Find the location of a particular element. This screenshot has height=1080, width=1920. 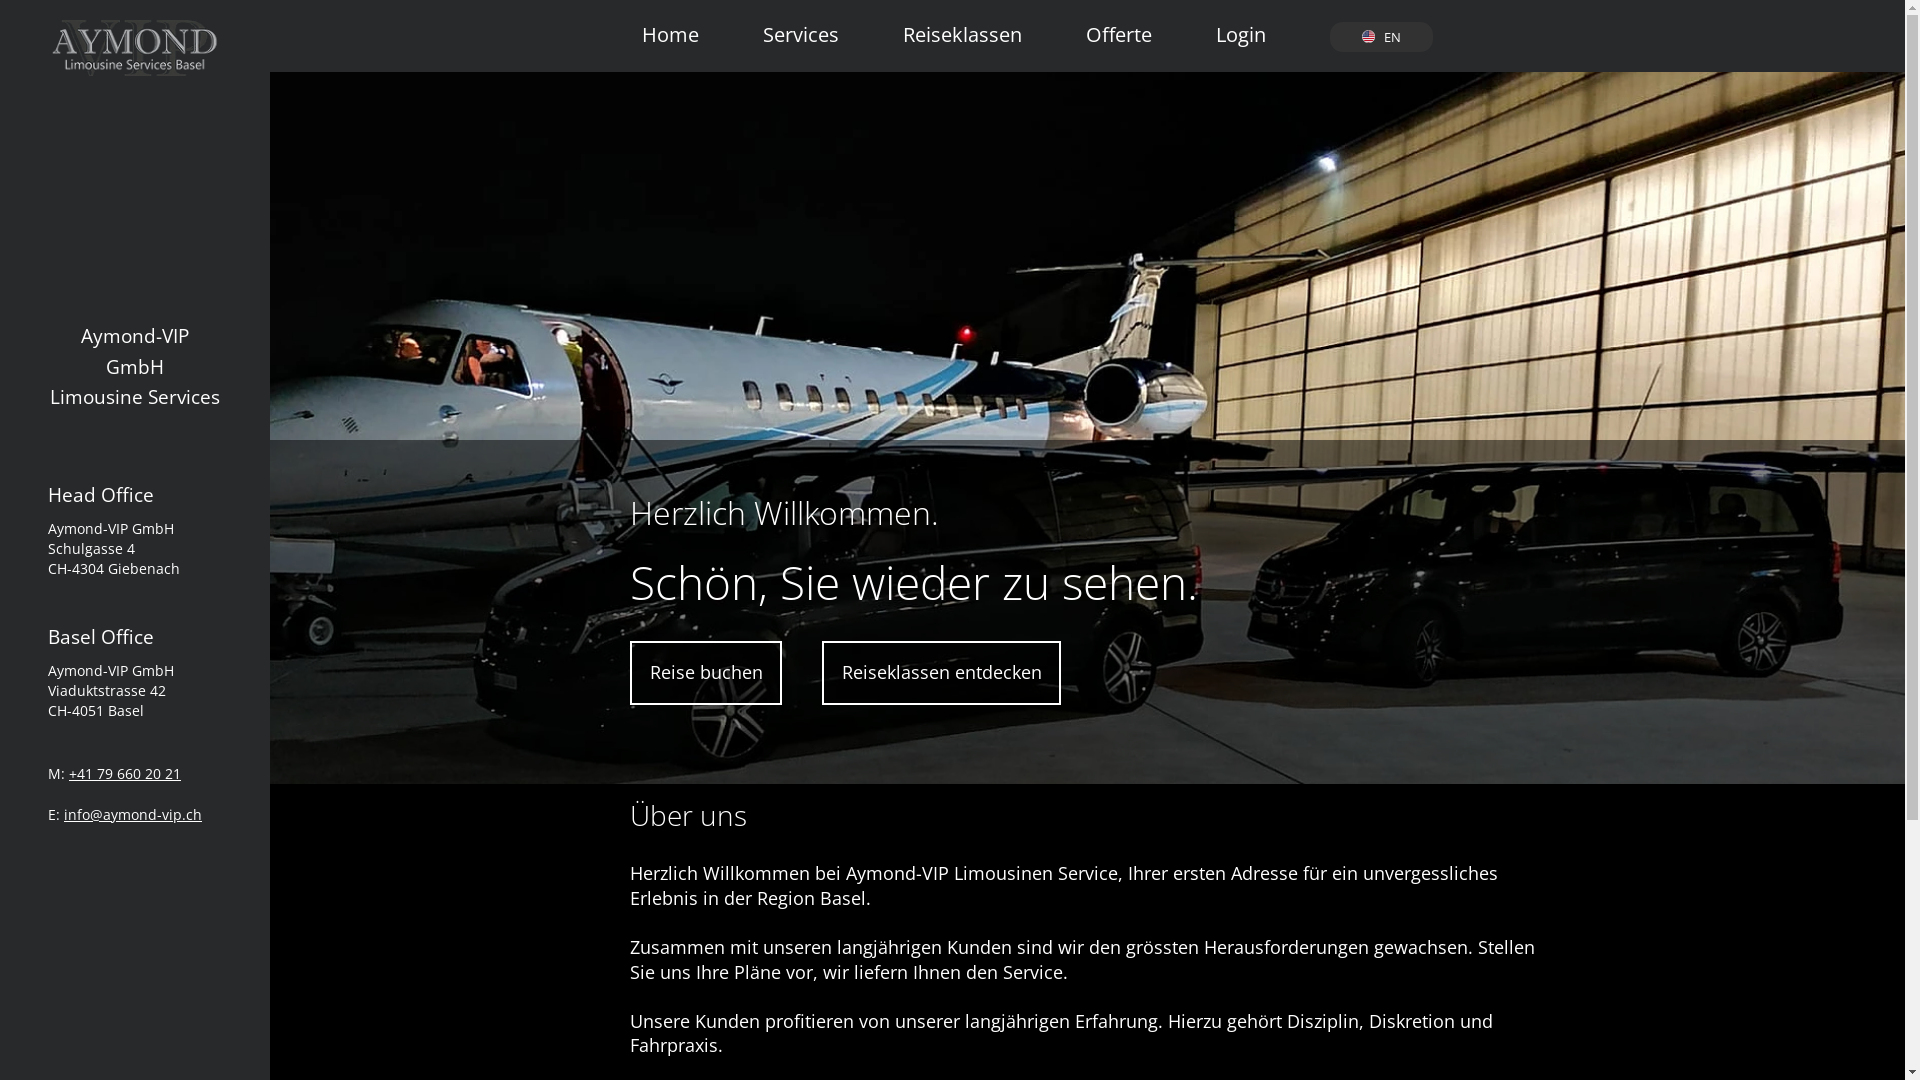

Login is located at coordinates (1241, 25).